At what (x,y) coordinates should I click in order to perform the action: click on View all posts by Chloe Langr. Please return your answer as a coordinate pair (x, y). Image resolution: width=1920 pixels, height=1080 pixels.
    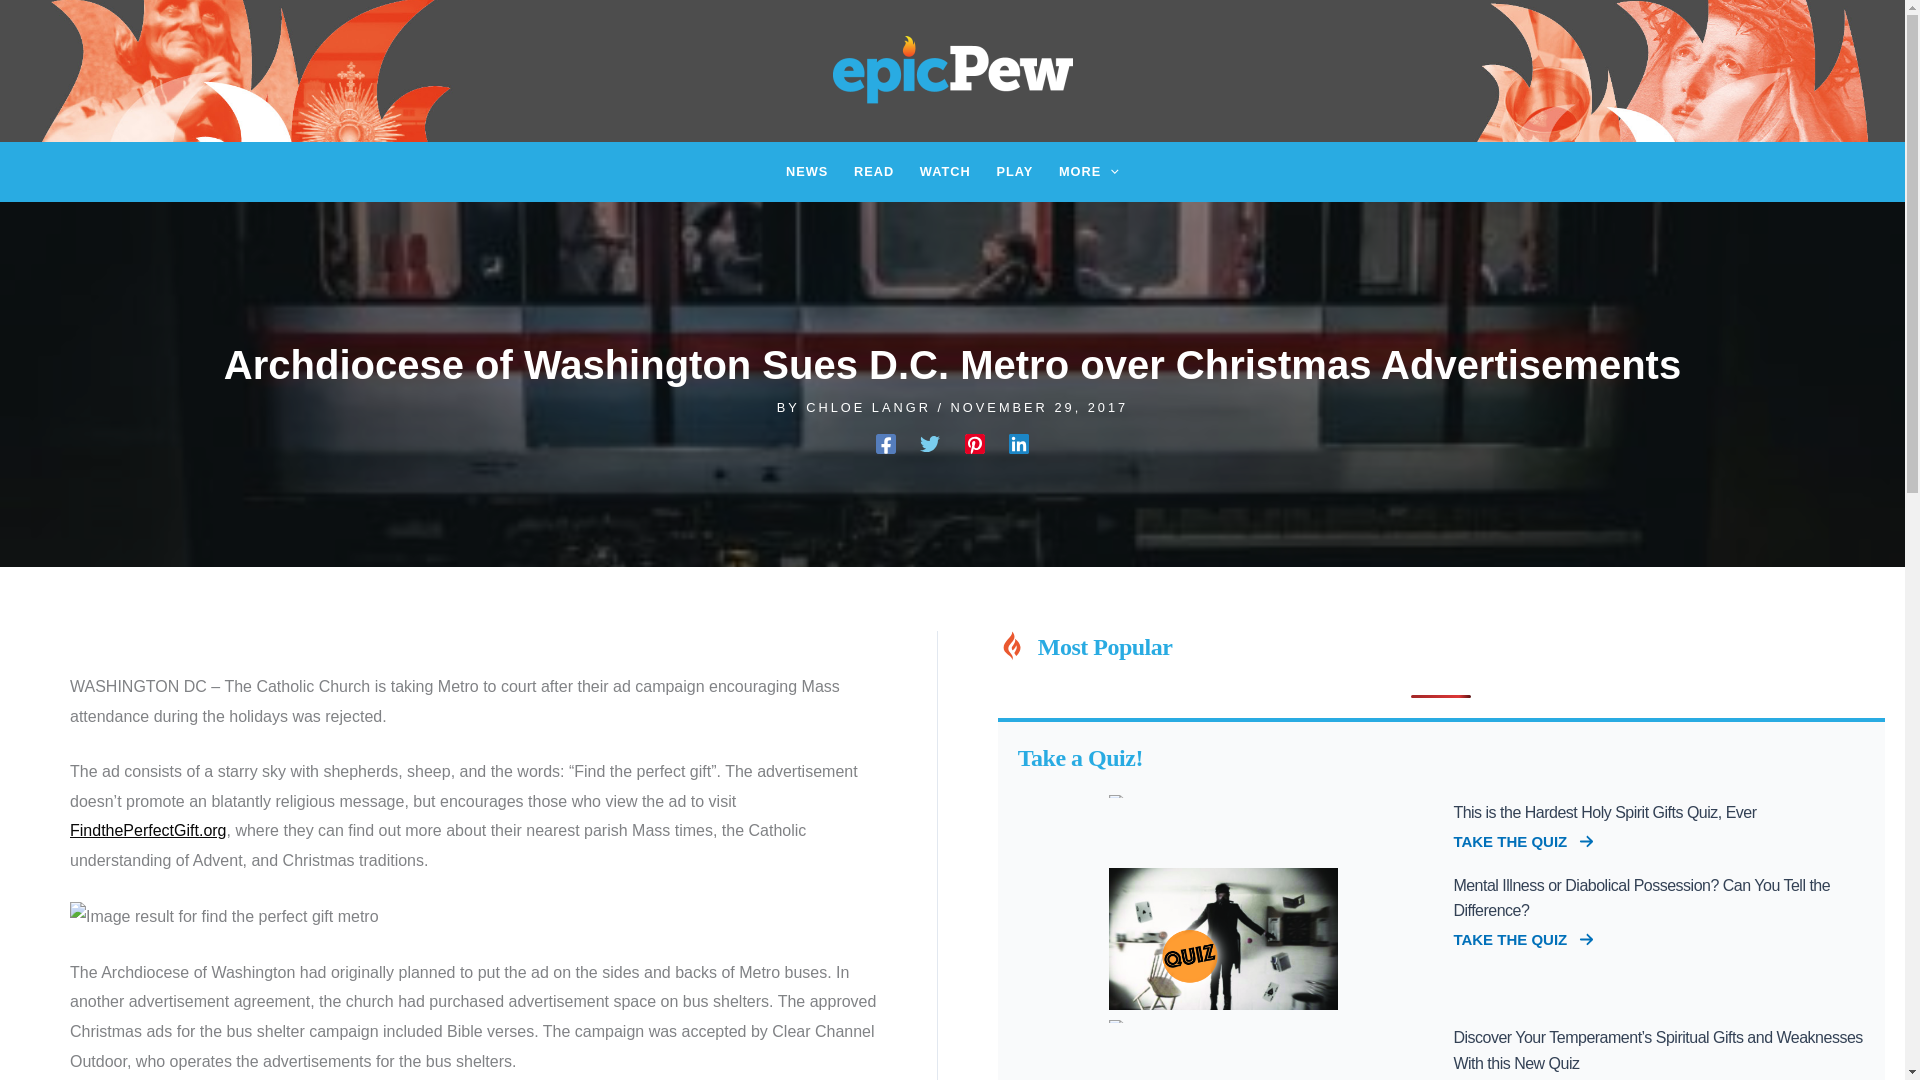
    Looking at the image, I should click on (871, 406).